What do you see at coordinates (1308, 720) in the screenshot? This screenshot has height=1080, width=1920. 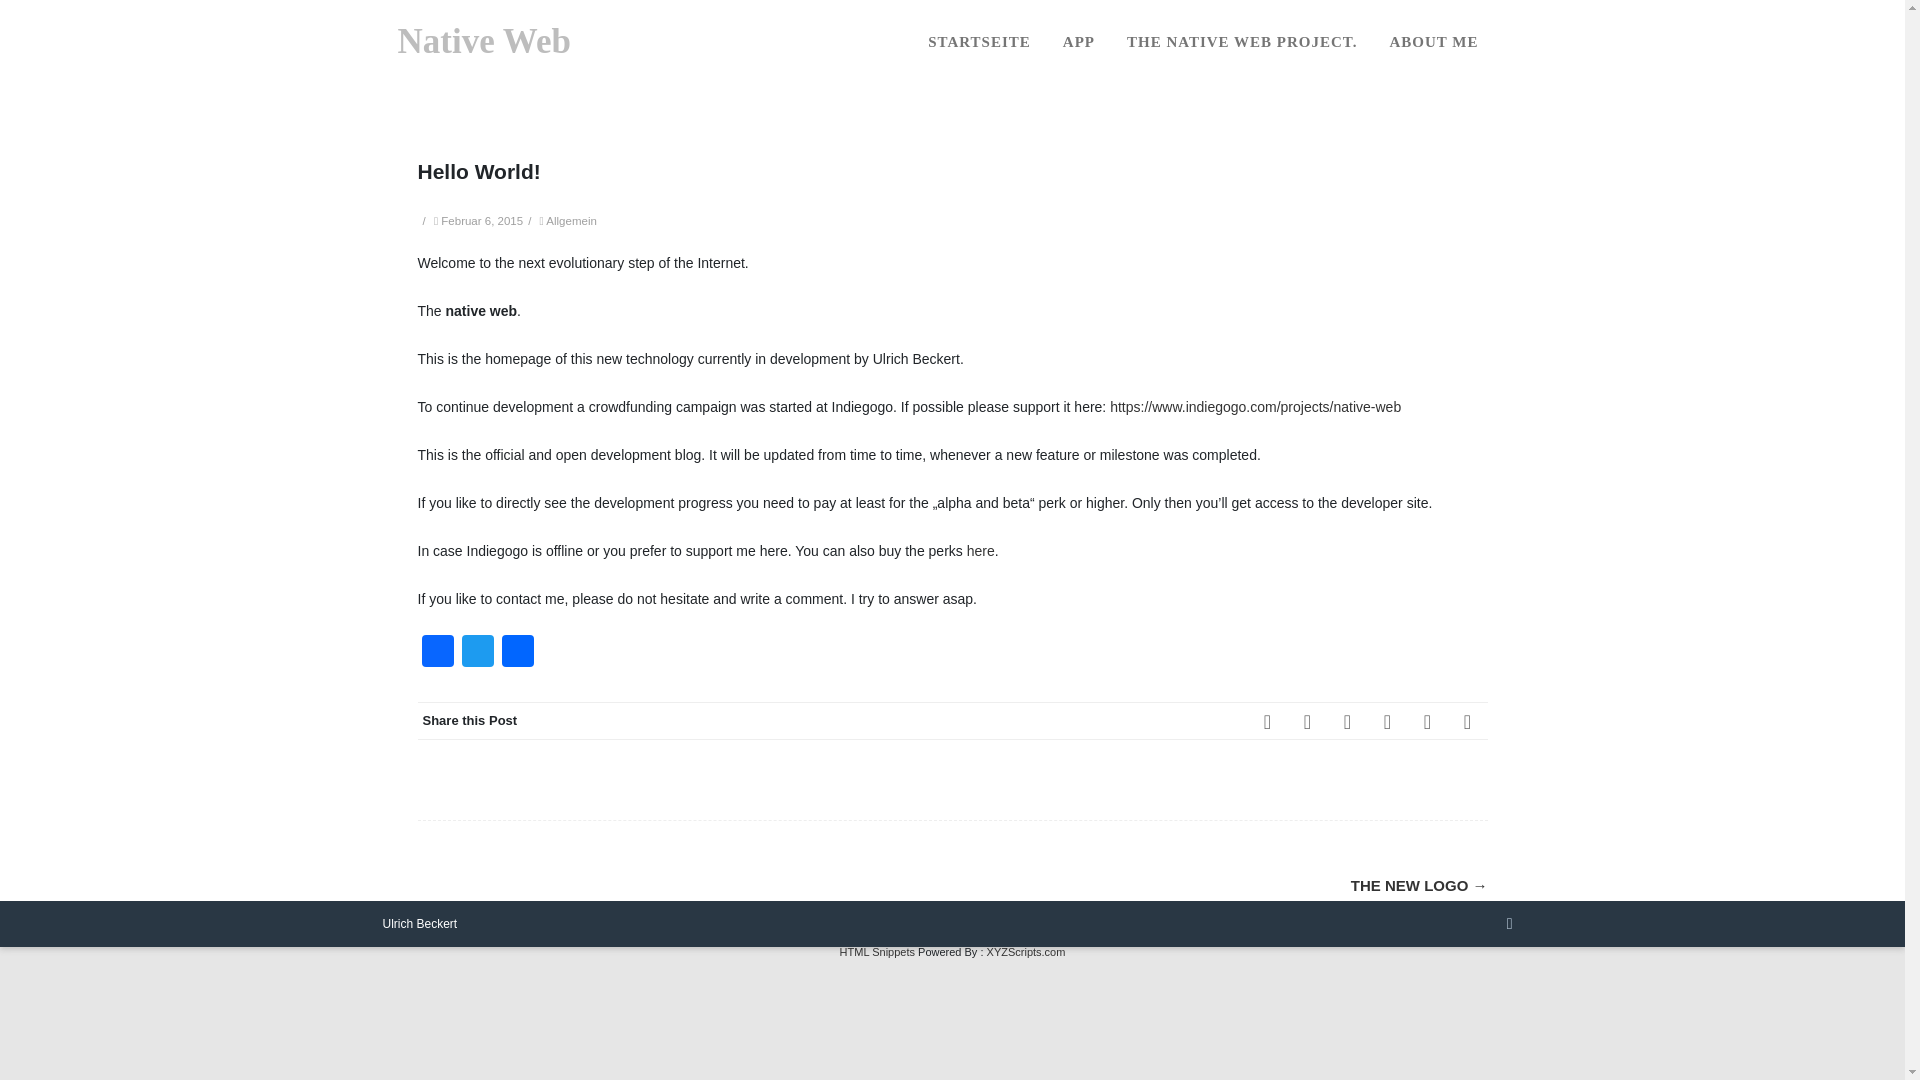 I see `Twitter` at bounding box center [1308, 720].